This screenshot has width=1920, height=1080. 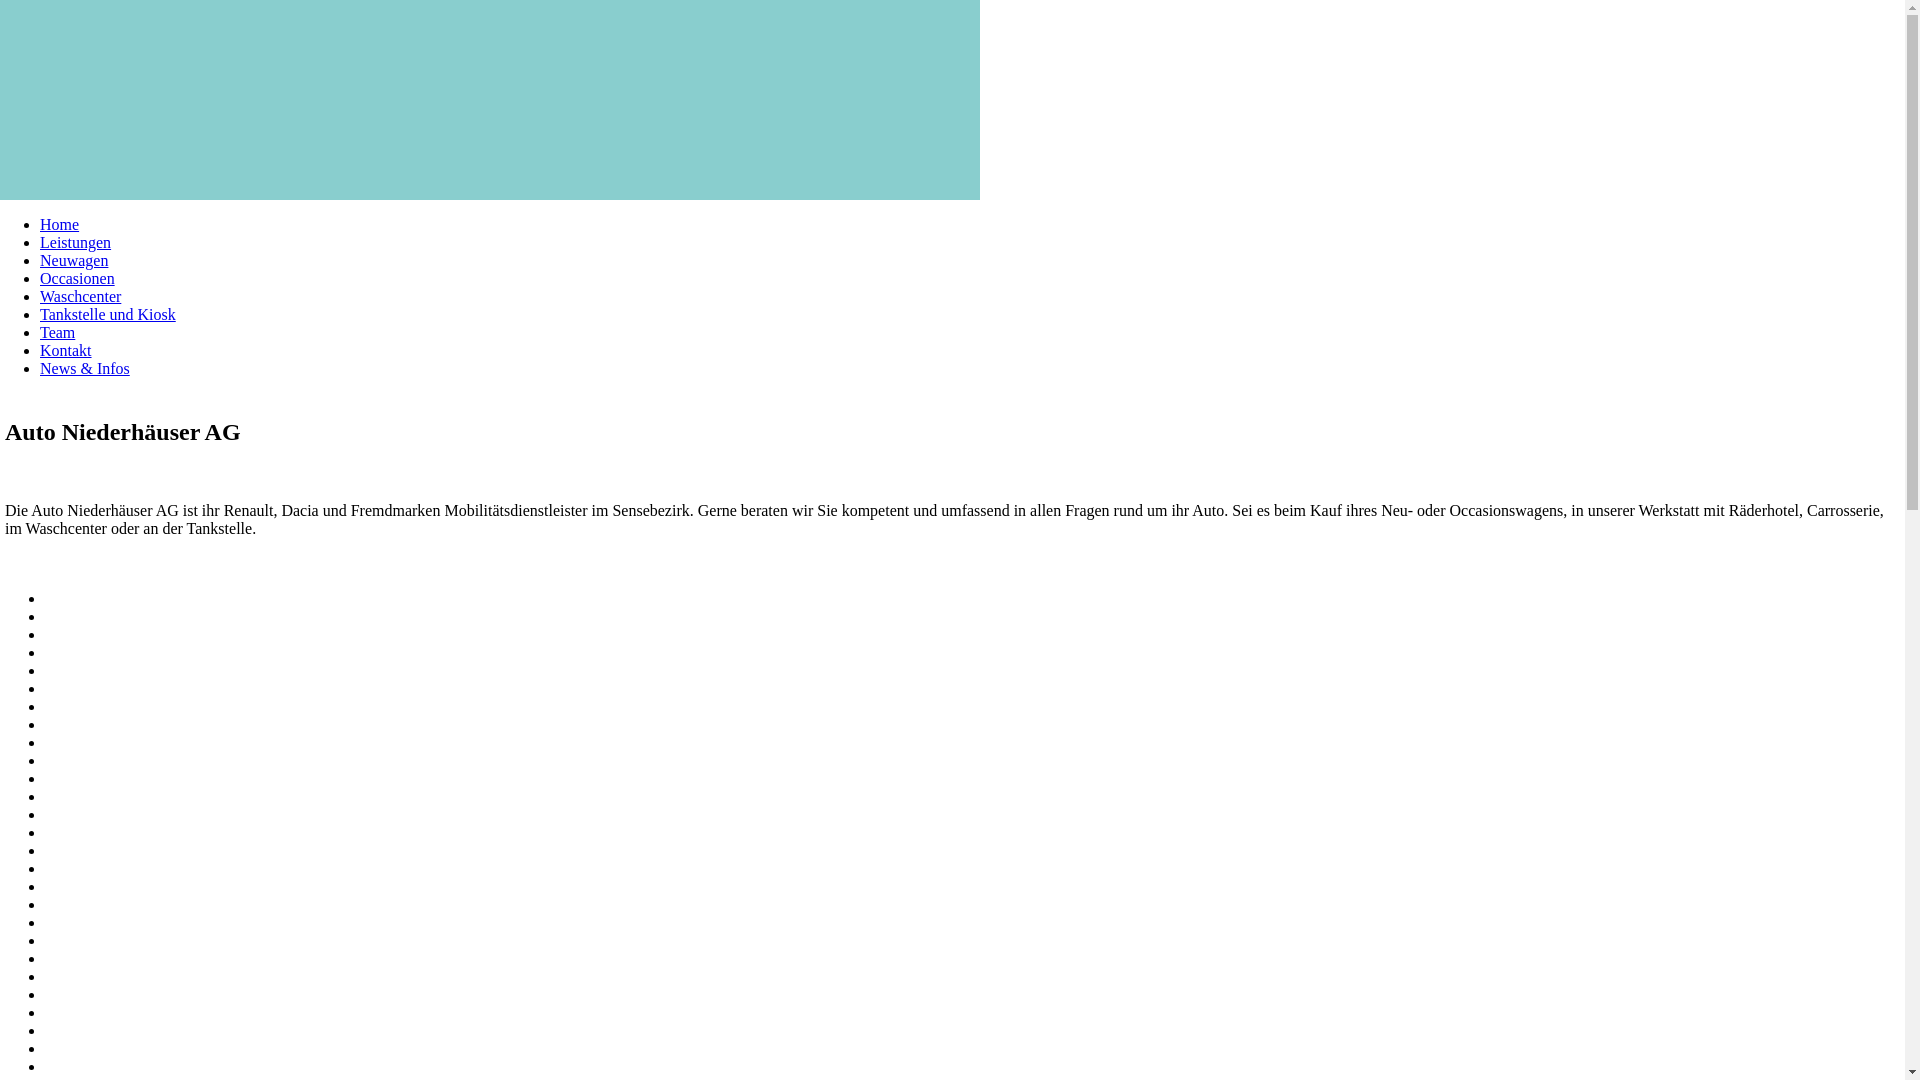 What do you see at coordinates (74, 260) in the screenshot?
I see `Neuwagen` at bounding box center [74, 260].